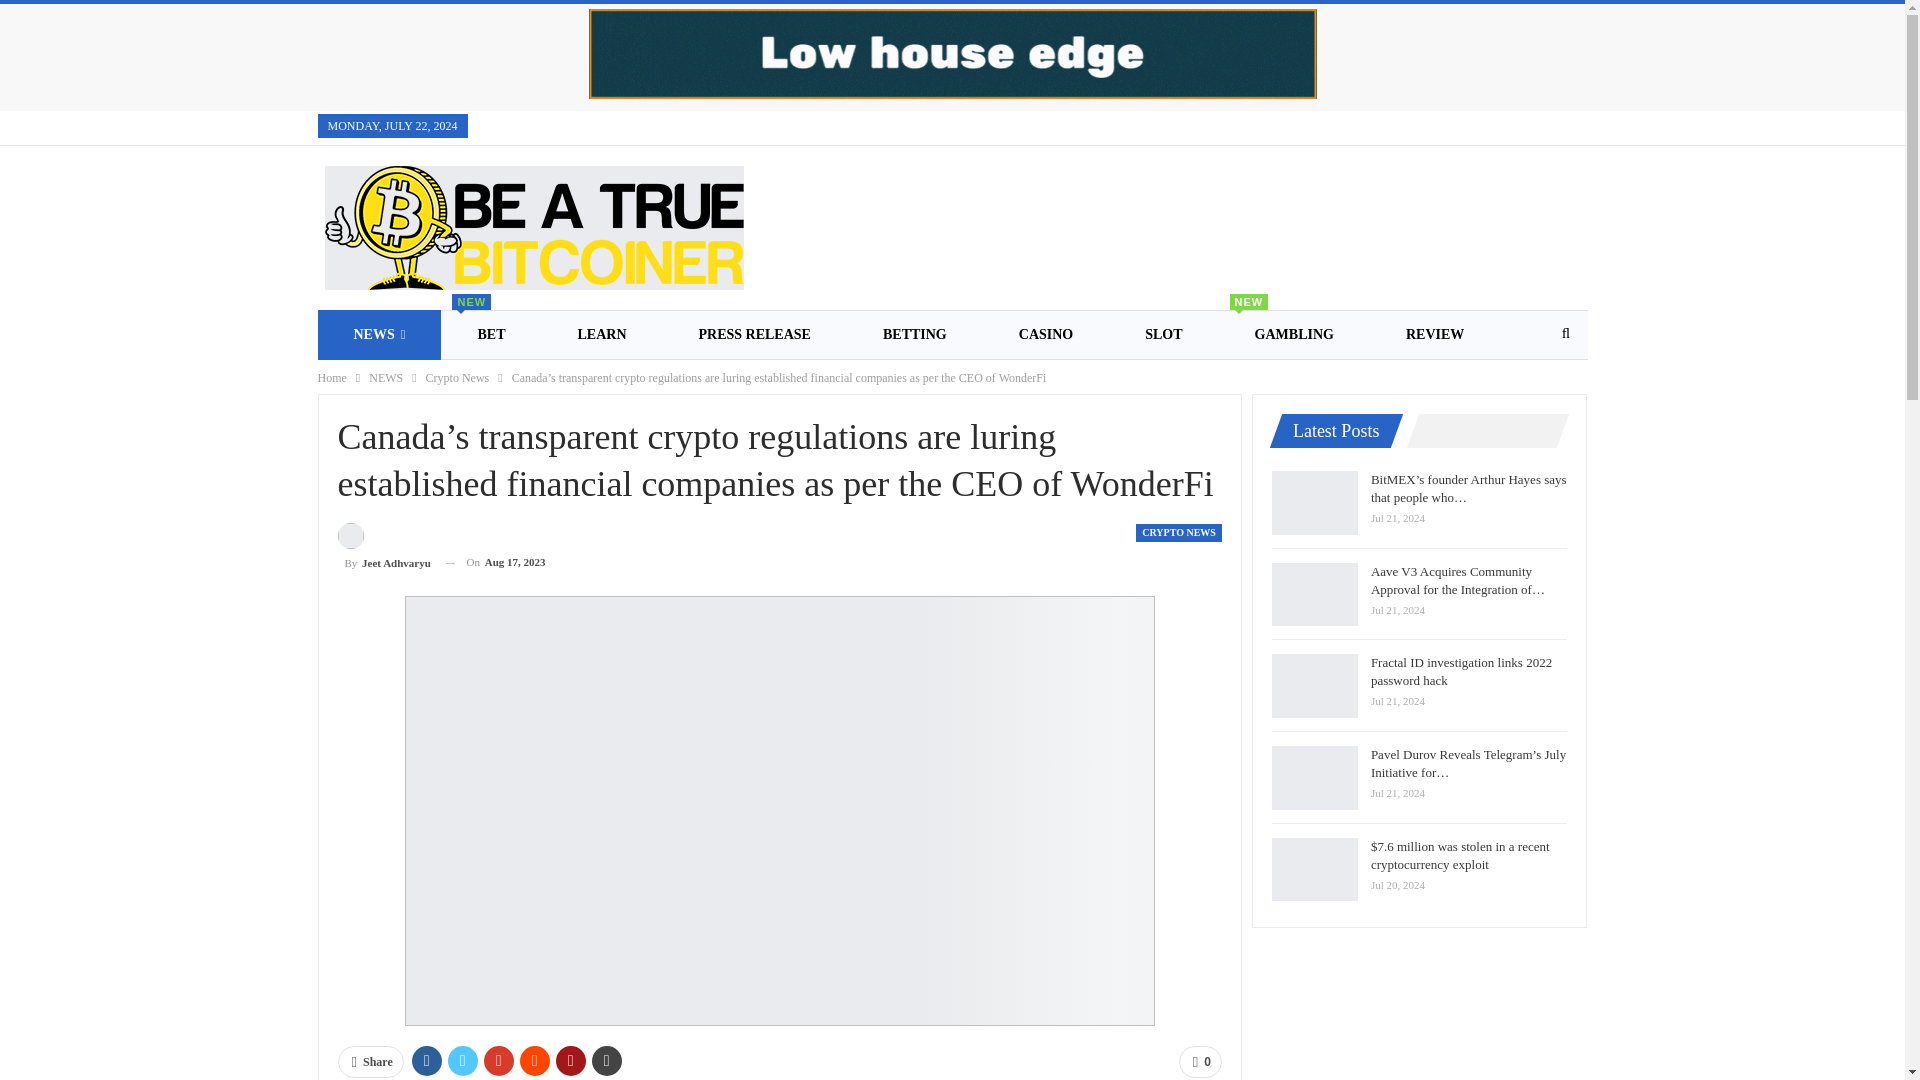 Image resolution: width=1920 pixels, height=1080 pixels. What do you see at coordinates (754, 334) in the screenshot?
I see `PRESS RELEASE` at bounding box center [754, 334].